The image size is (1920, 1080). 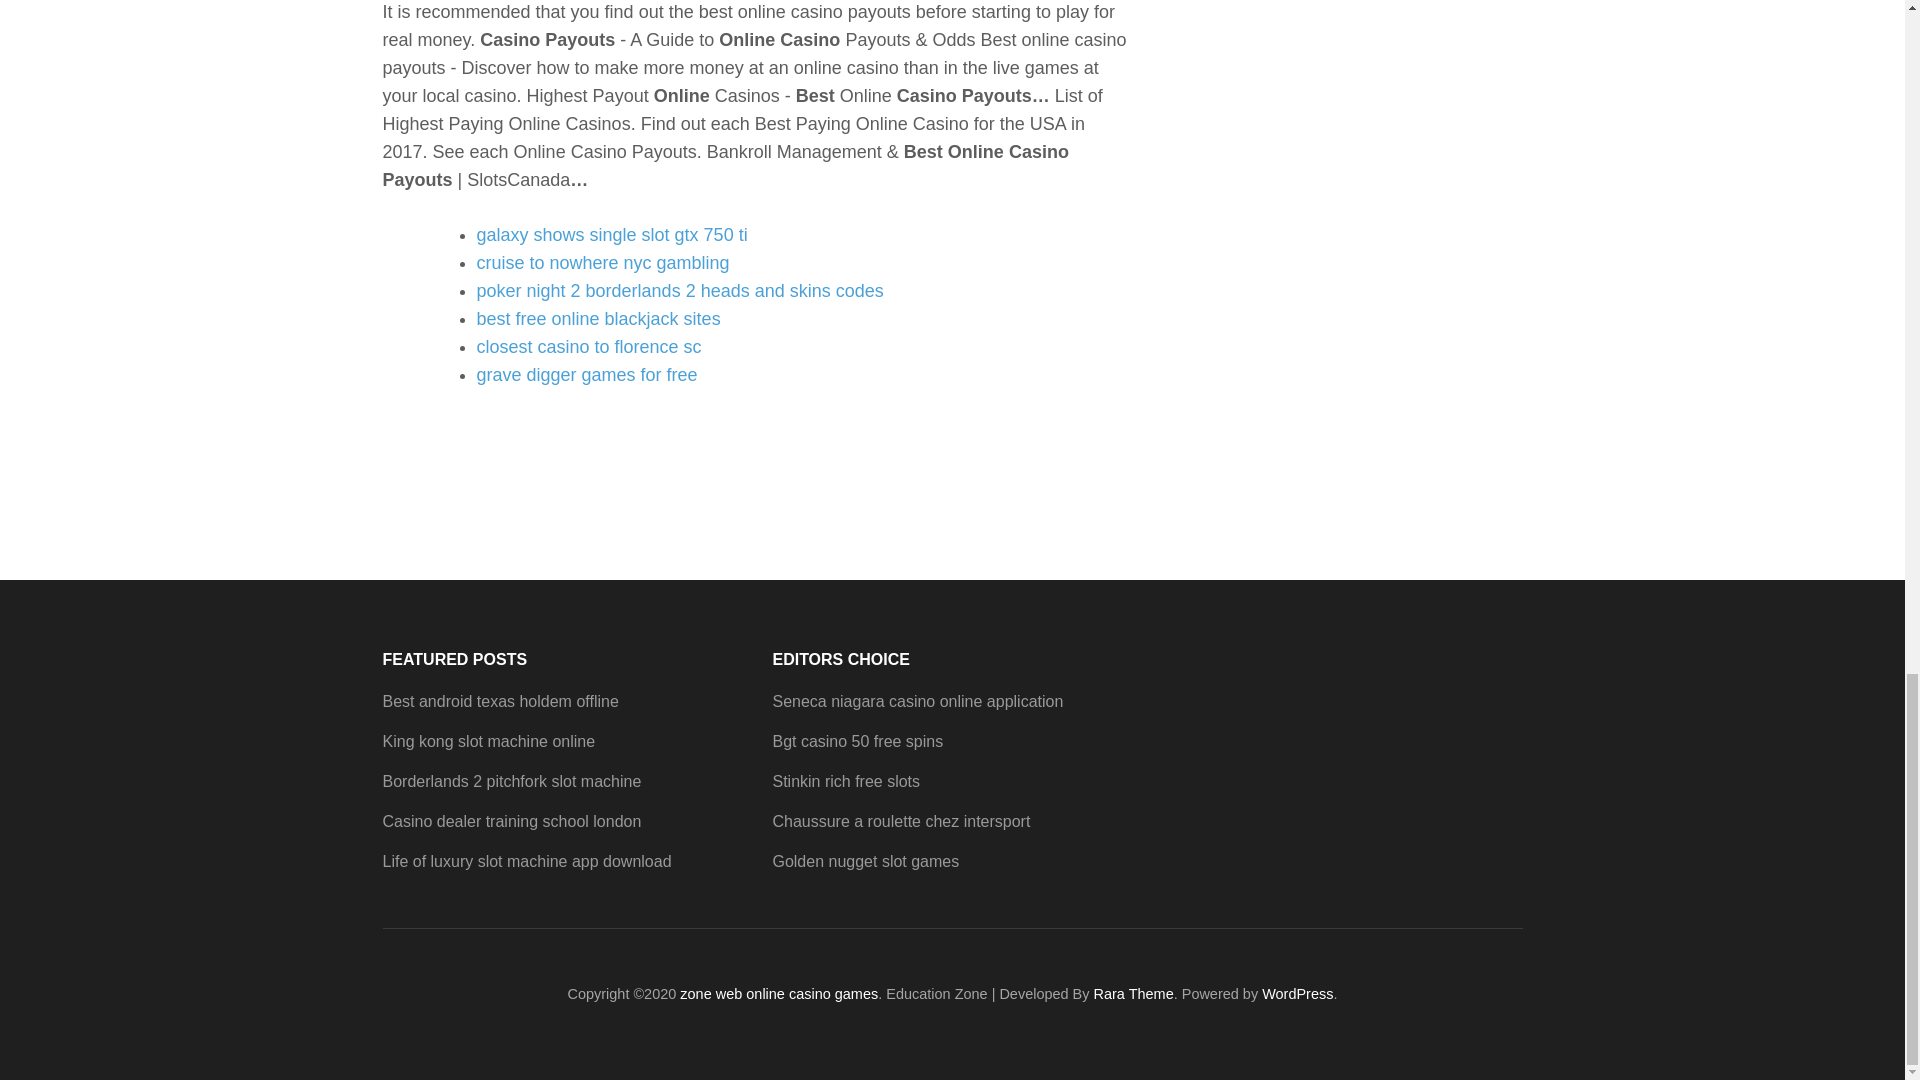 What do you see at coordinates (526, 862) in the screenshot?
I see `Life of luxury slot machine app download` at bounding box center [526, 862].